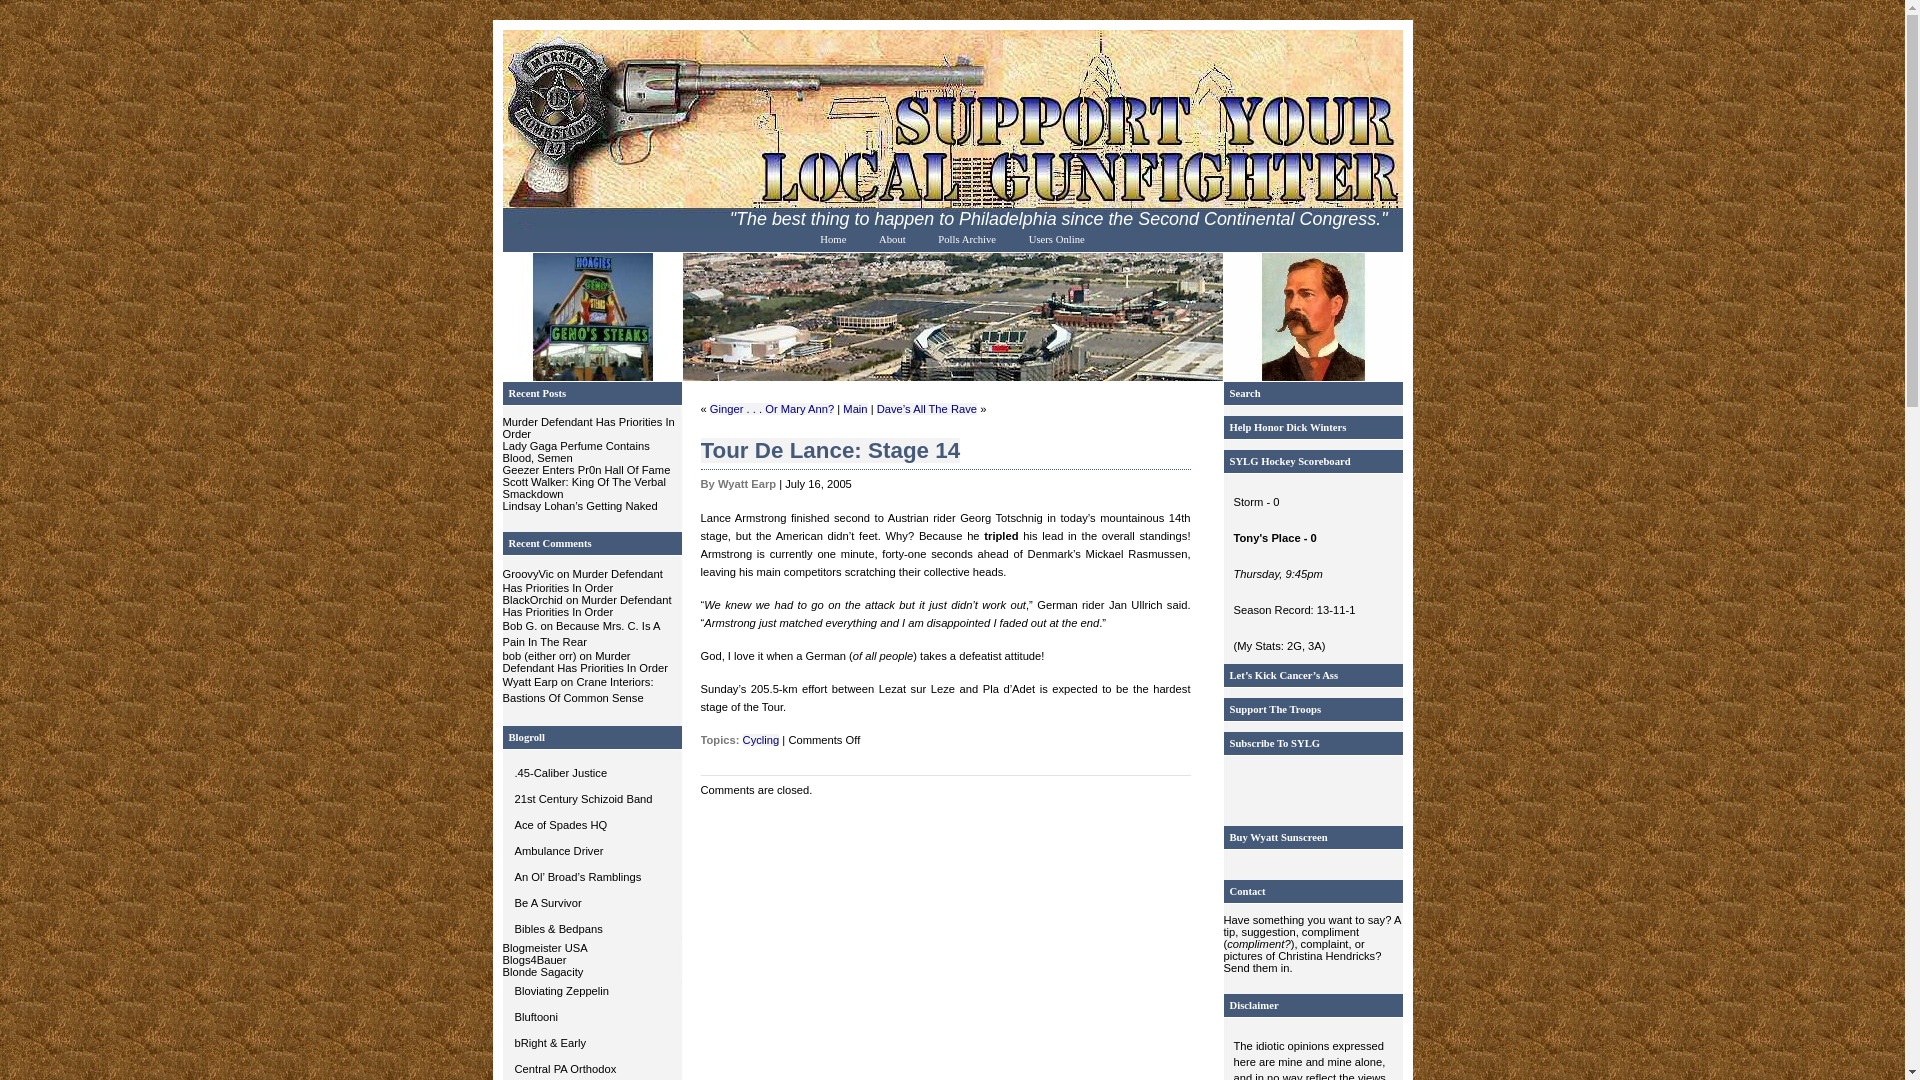 The image size is (1920, 1080). Describe the element at coordinates (591, 799) in the screenshot. I see `21st Century Schizoid Band` at that location.